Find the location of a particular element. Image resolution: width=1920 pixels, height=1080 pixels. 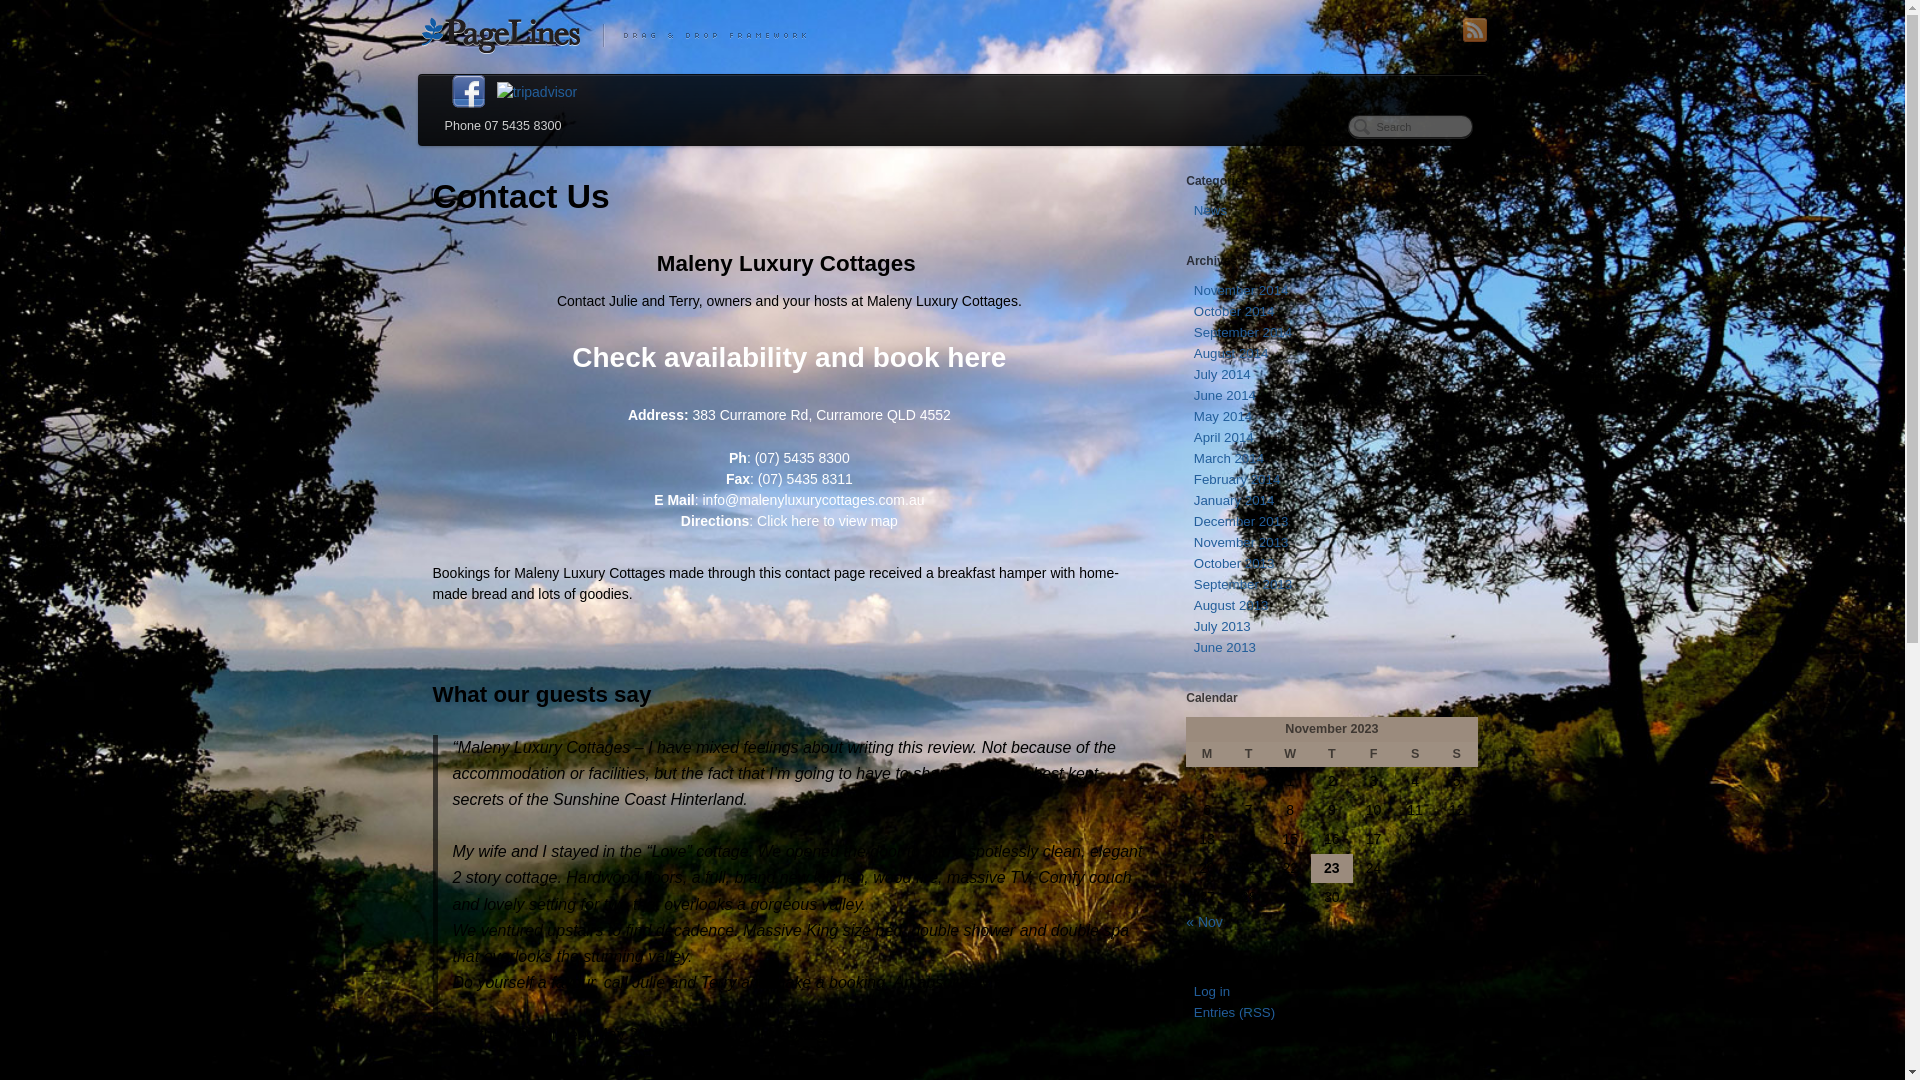

Log in is located at coordinates (1212, 992).